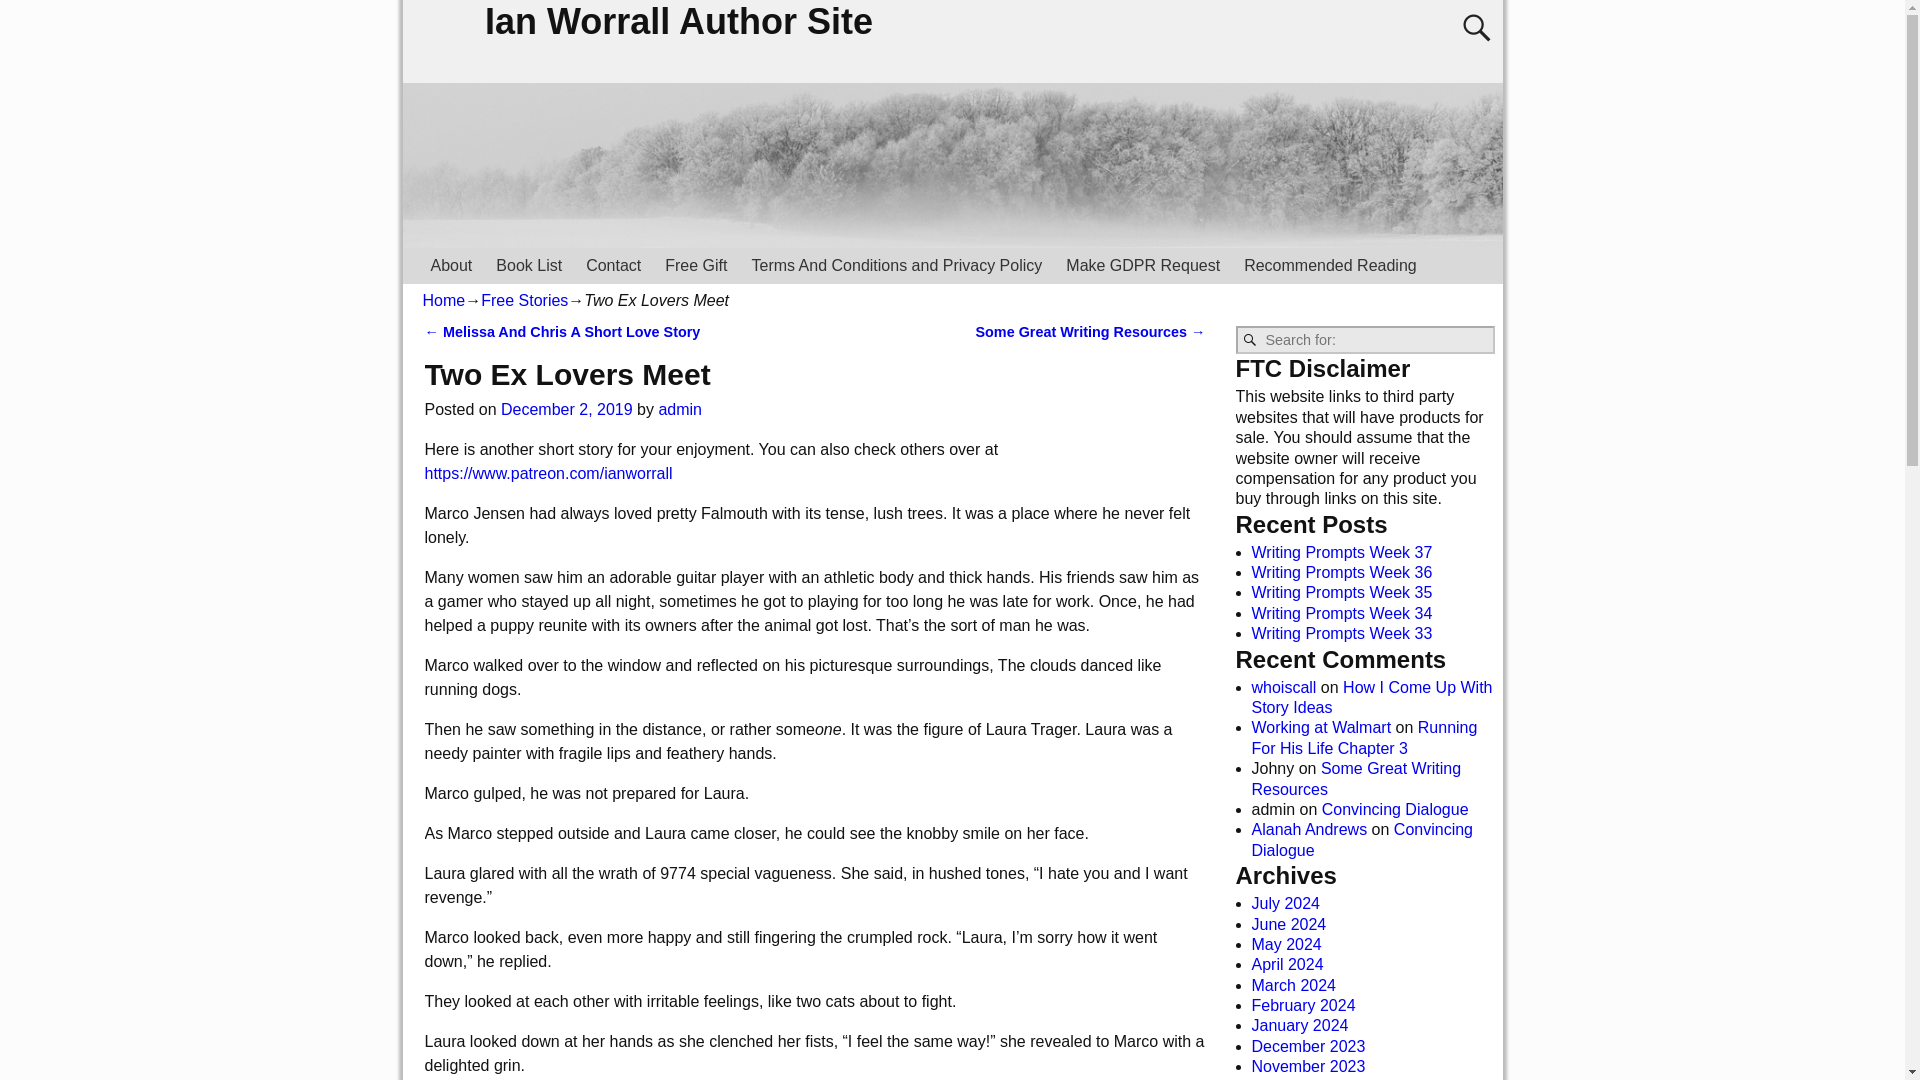  What do you see at coordinates (528, 265) in the screenshot?
I see `Book List` at bounding box center [528, 265].